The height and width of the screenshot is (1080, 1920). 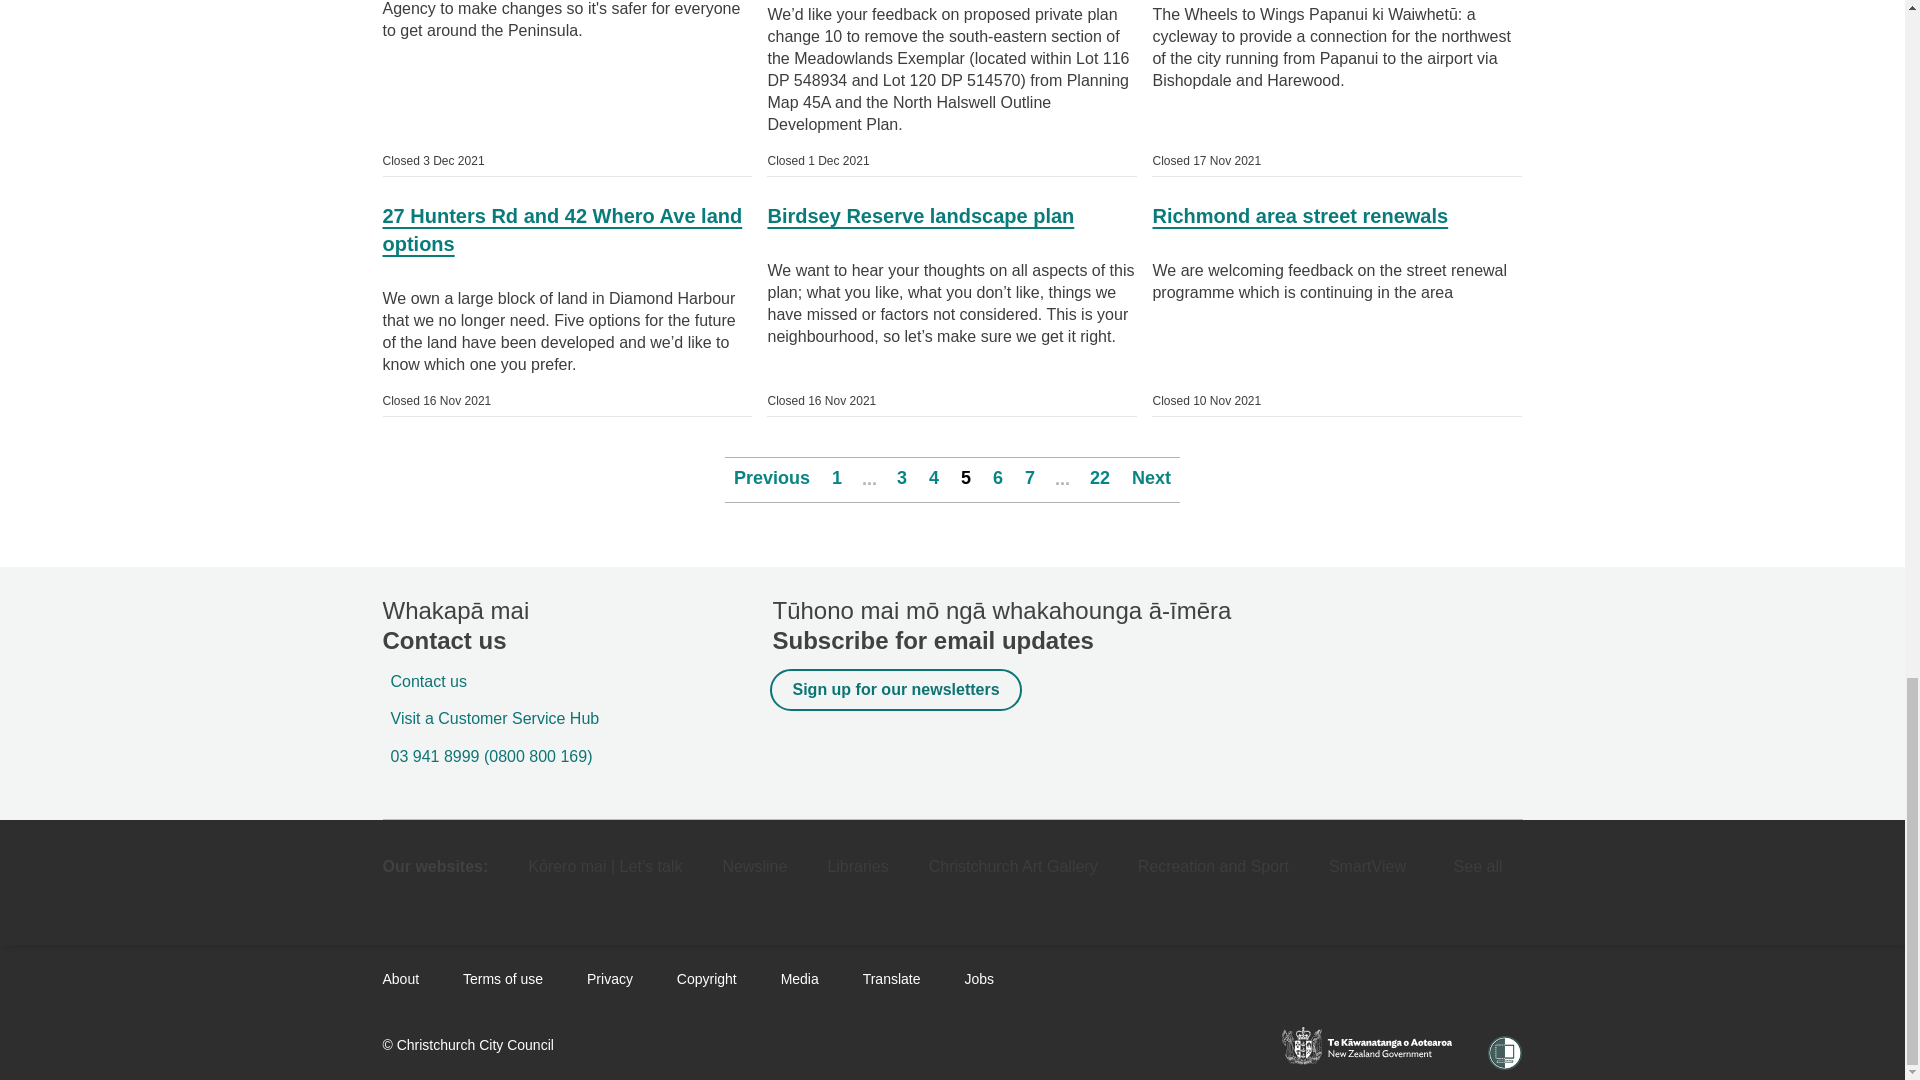 What do you see at coordinates (772, 480) in the screenshot?
I see `View previous page of results` at bounding box center [772, 480].